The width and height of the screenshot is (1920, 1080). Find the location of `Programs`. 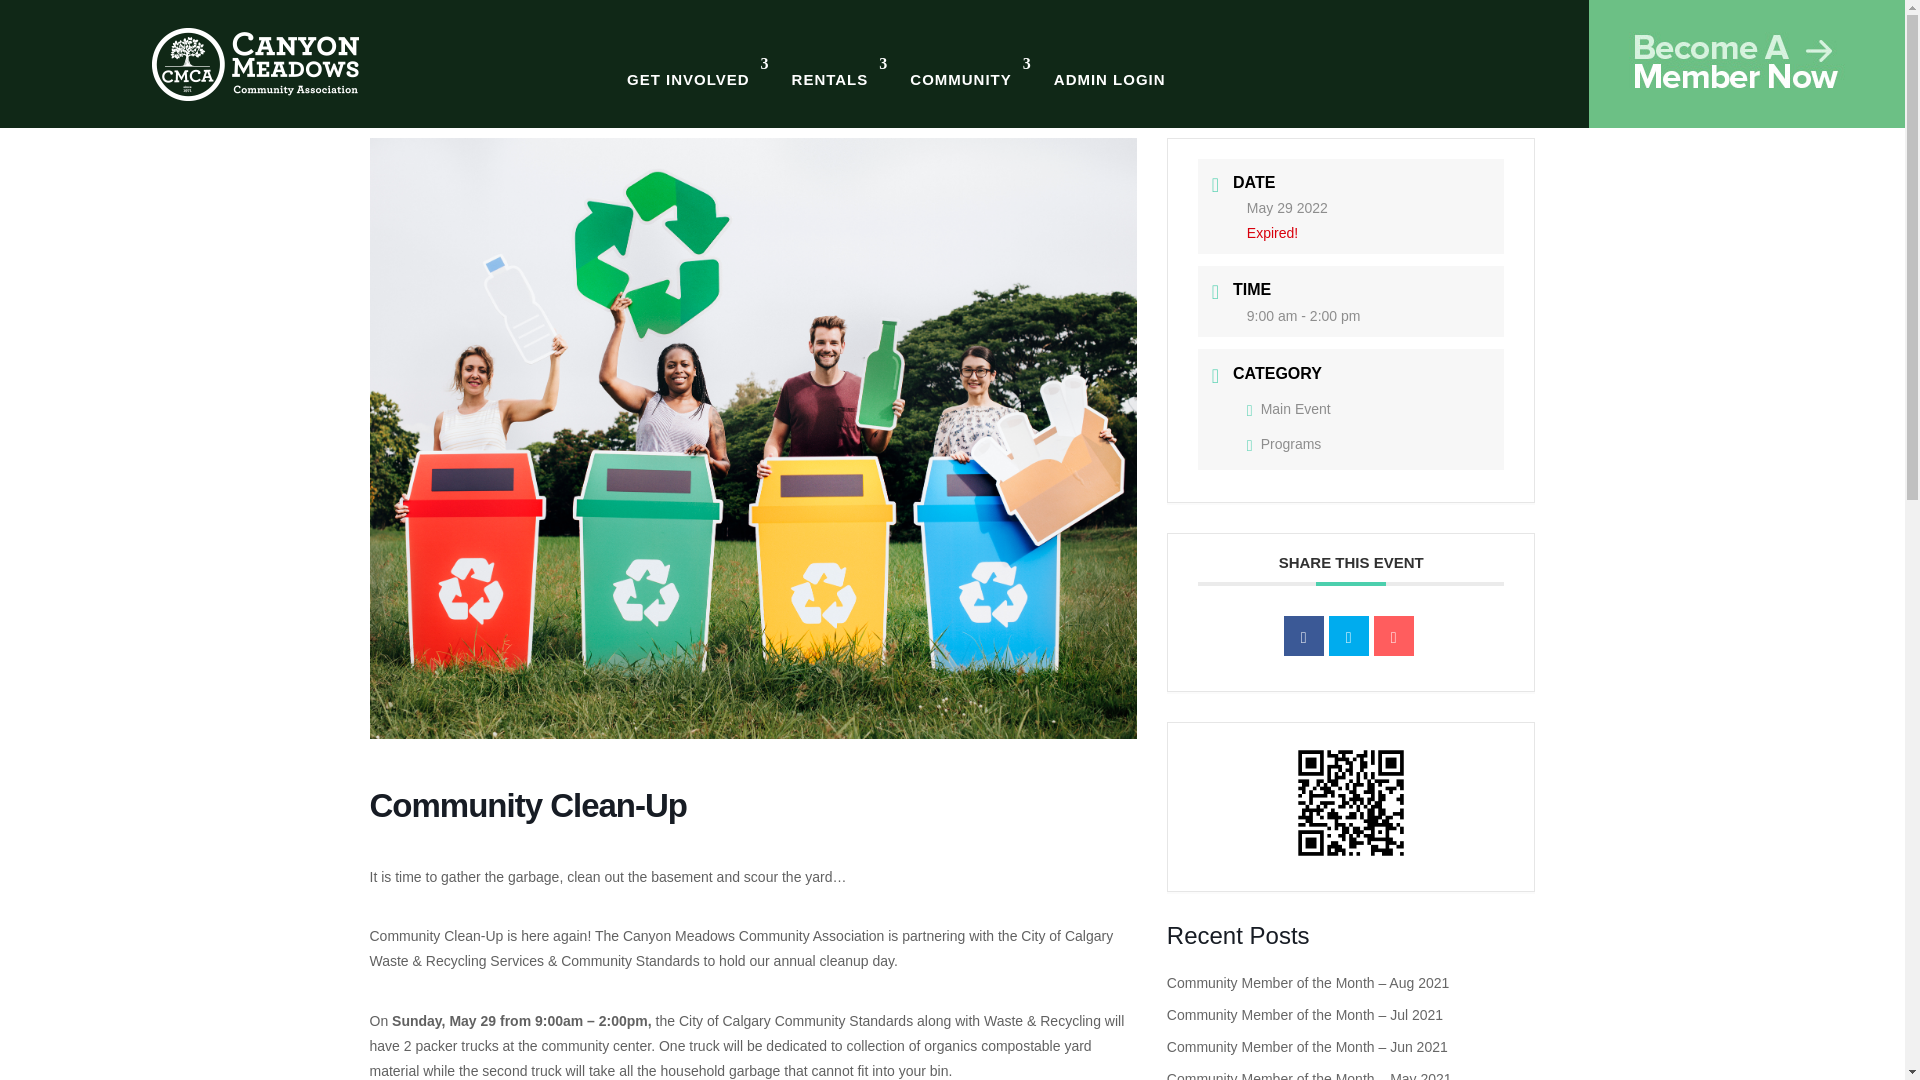

Programs is located at coordinates (1284, 444).